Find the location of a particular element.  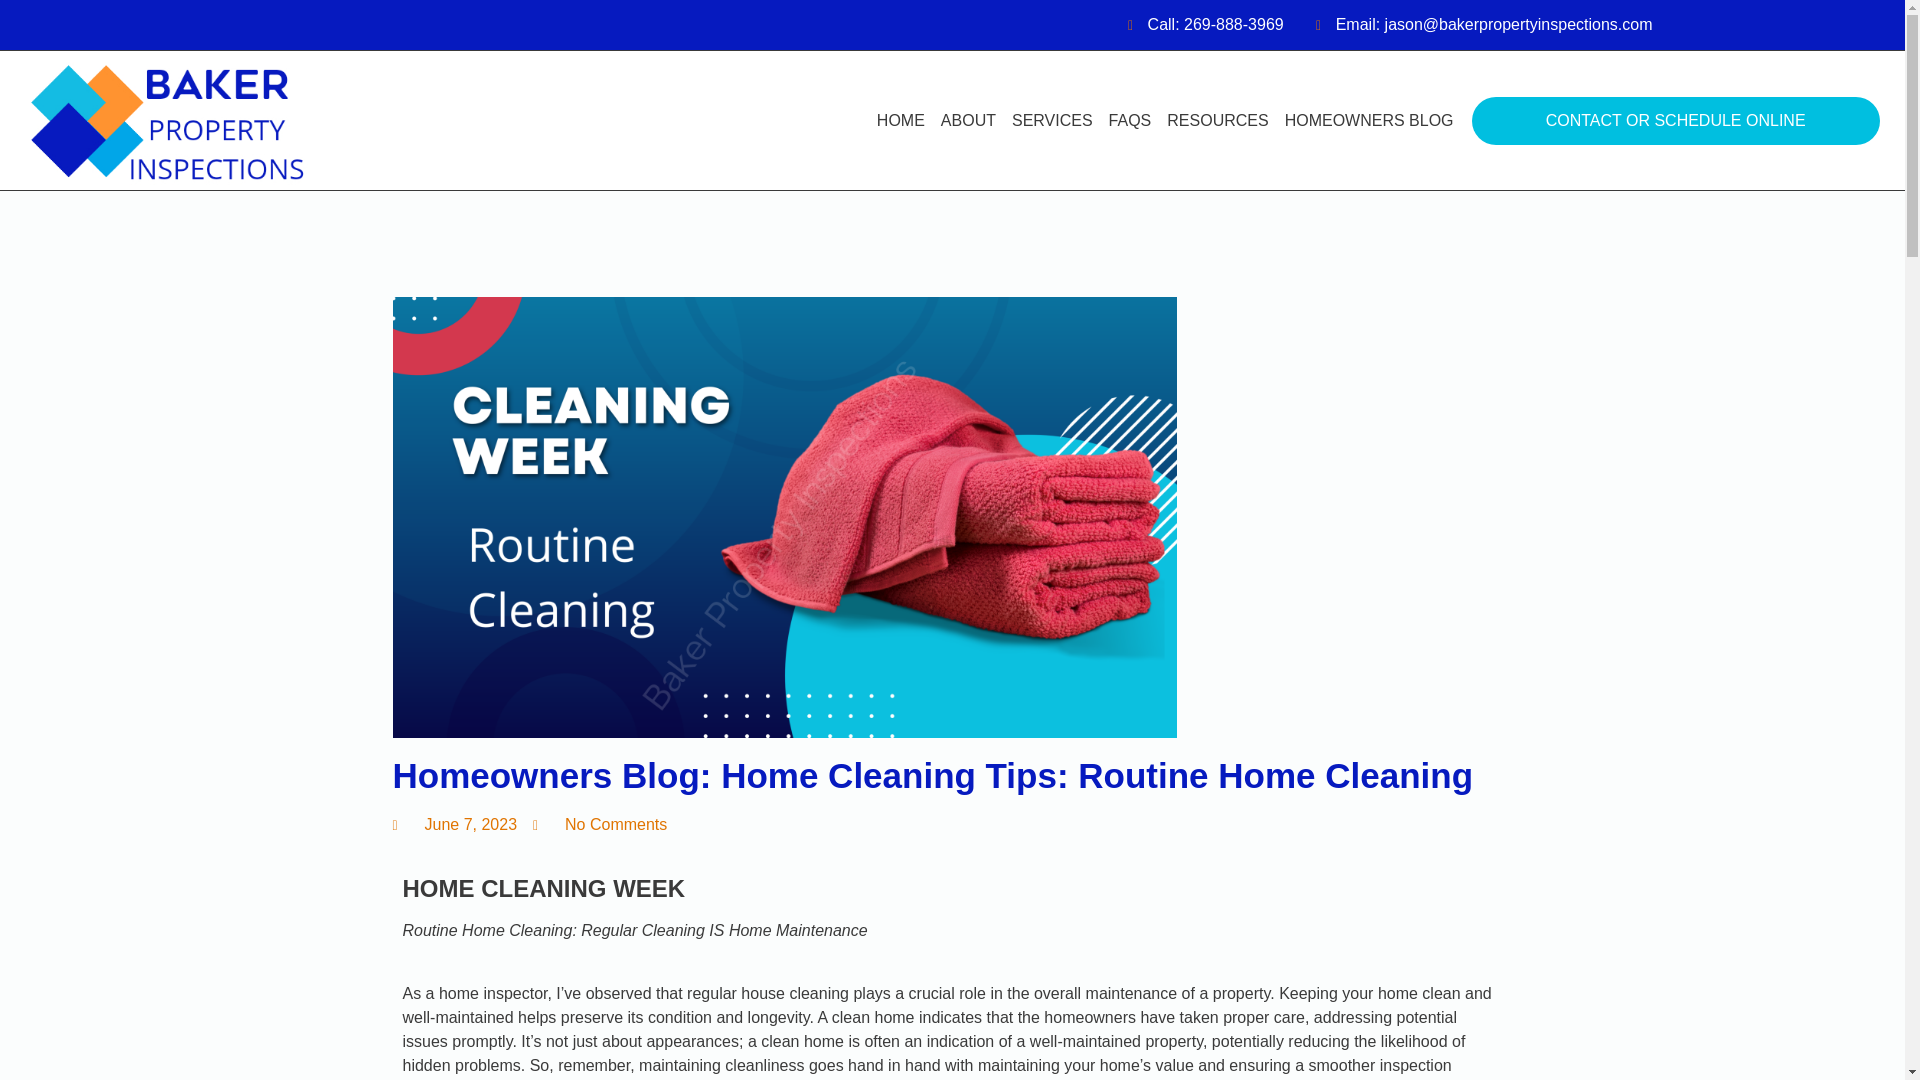

HOME is located at coordinates (901, 120).